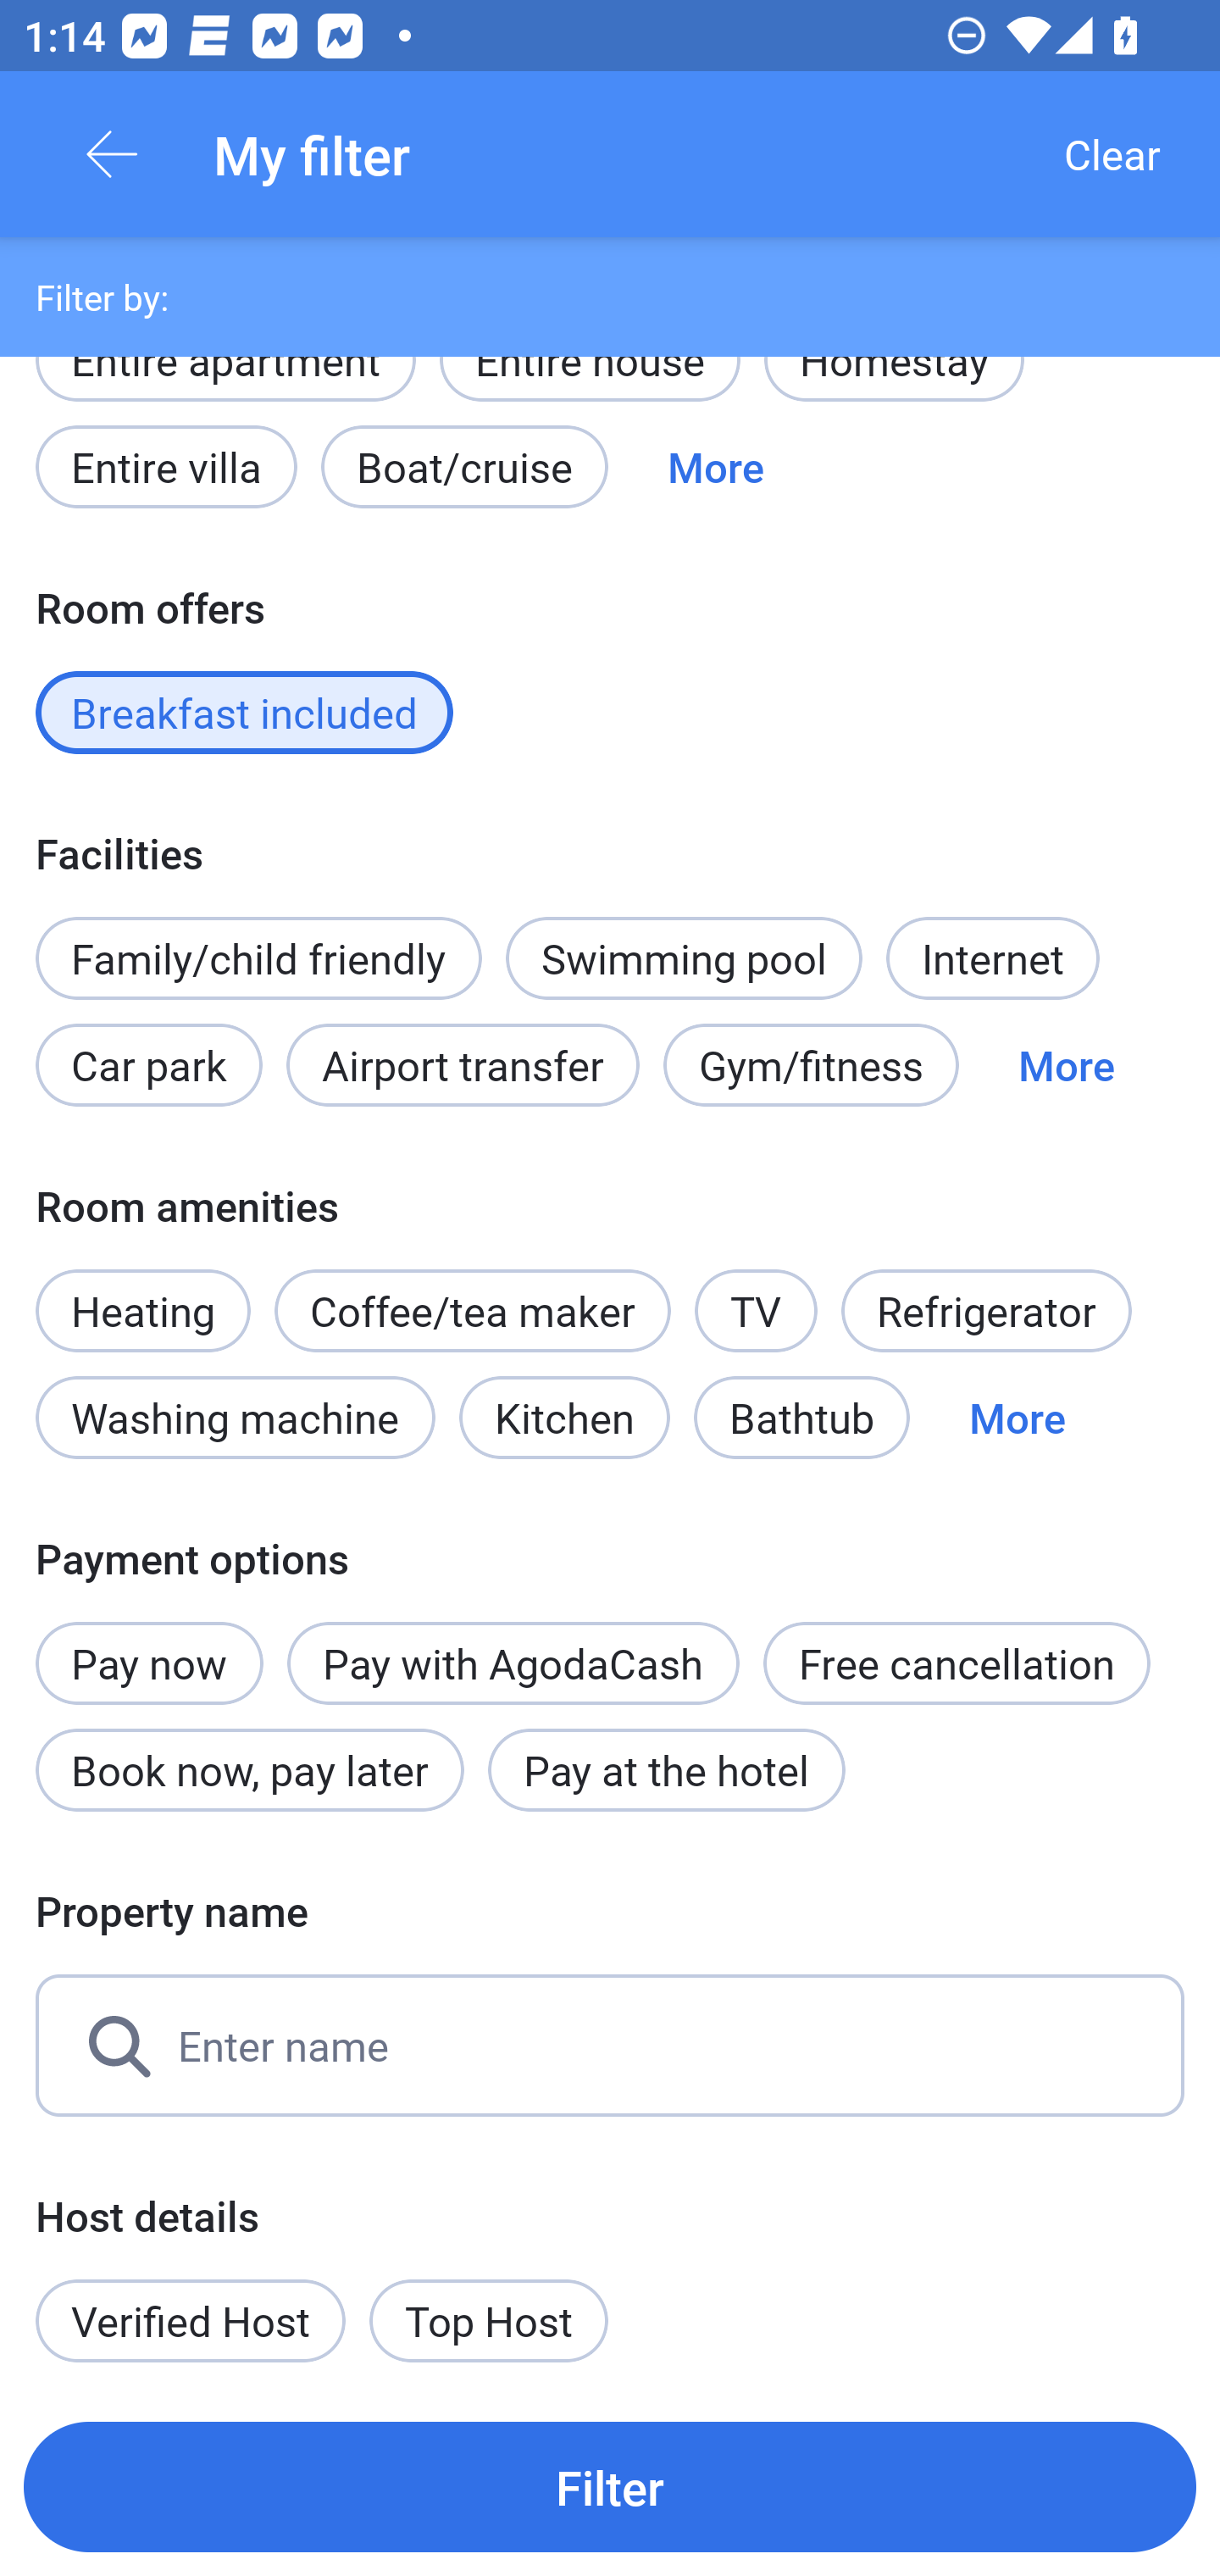 This screenshot has width=1220, height=2576. I want to click on Pay at the hotel, so click(666, 1771).